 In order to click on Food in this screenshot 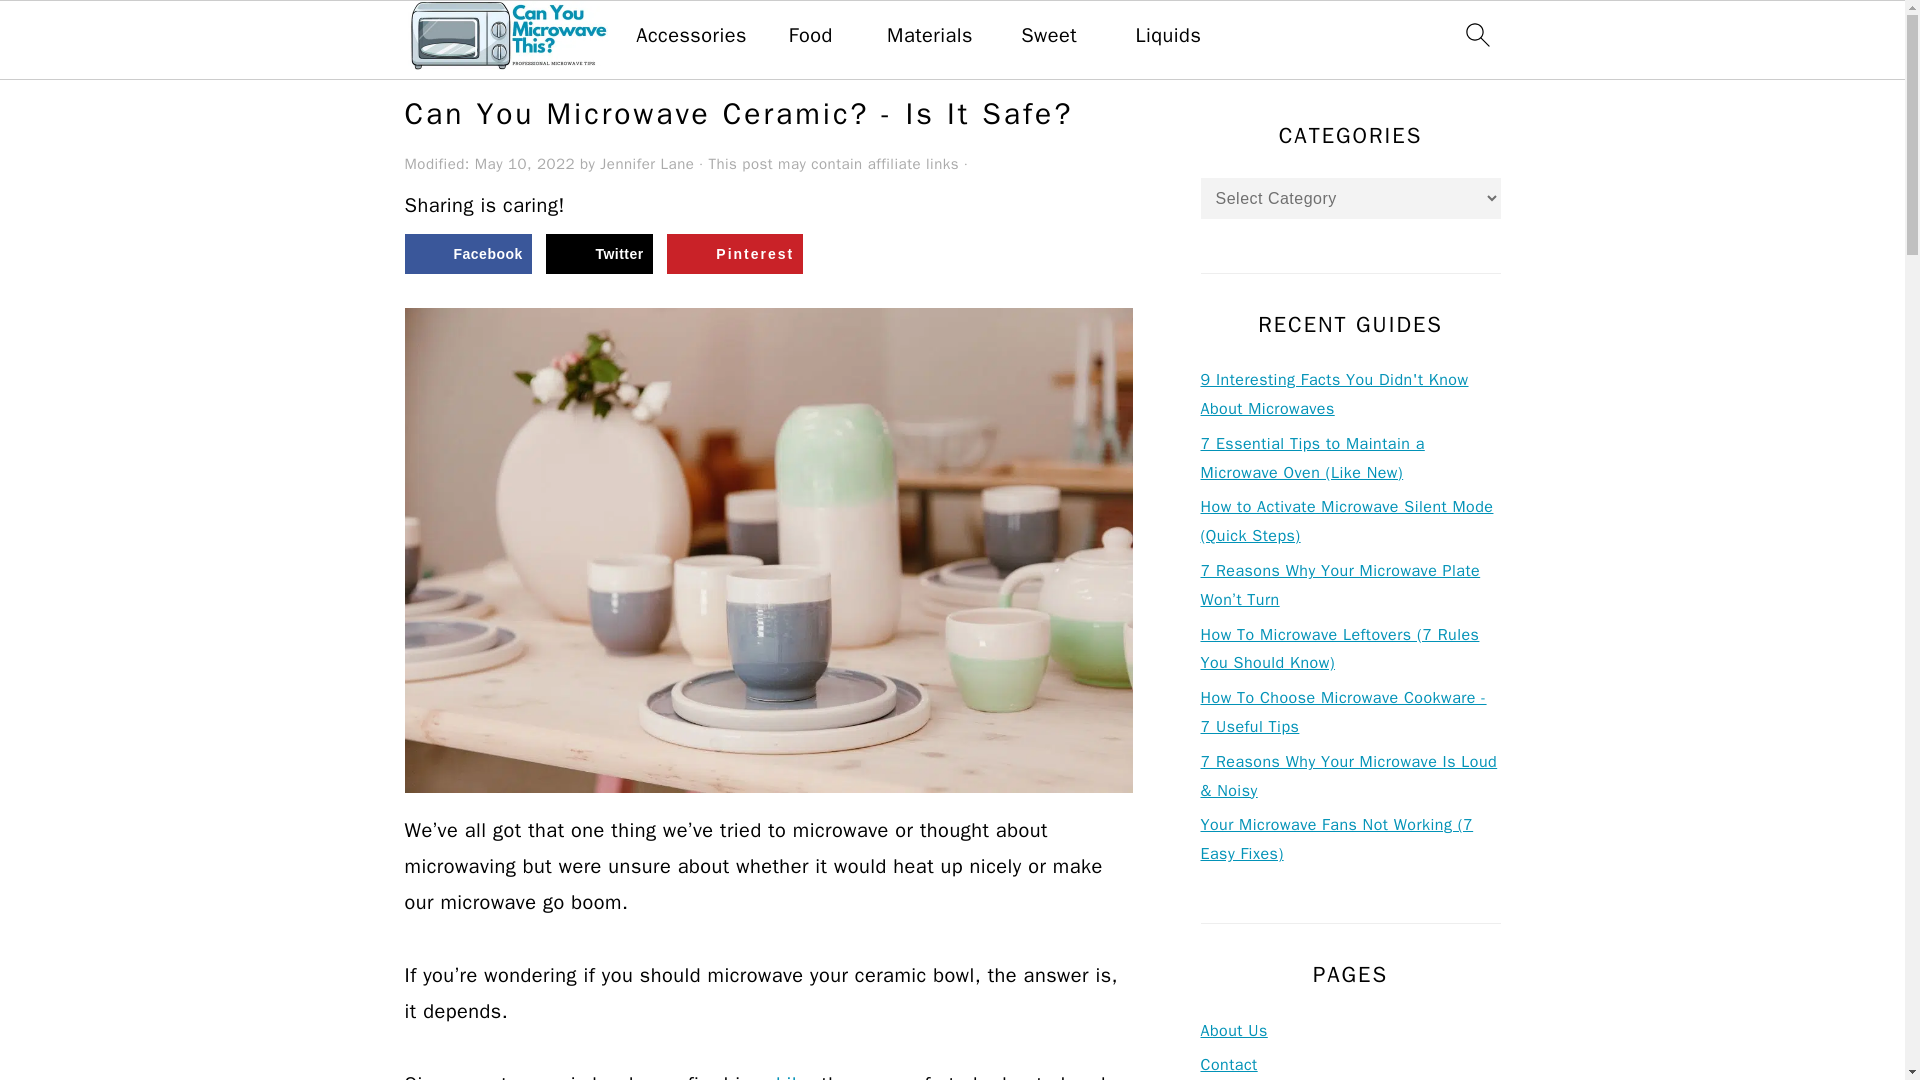, I will do `click(811, 35)`.